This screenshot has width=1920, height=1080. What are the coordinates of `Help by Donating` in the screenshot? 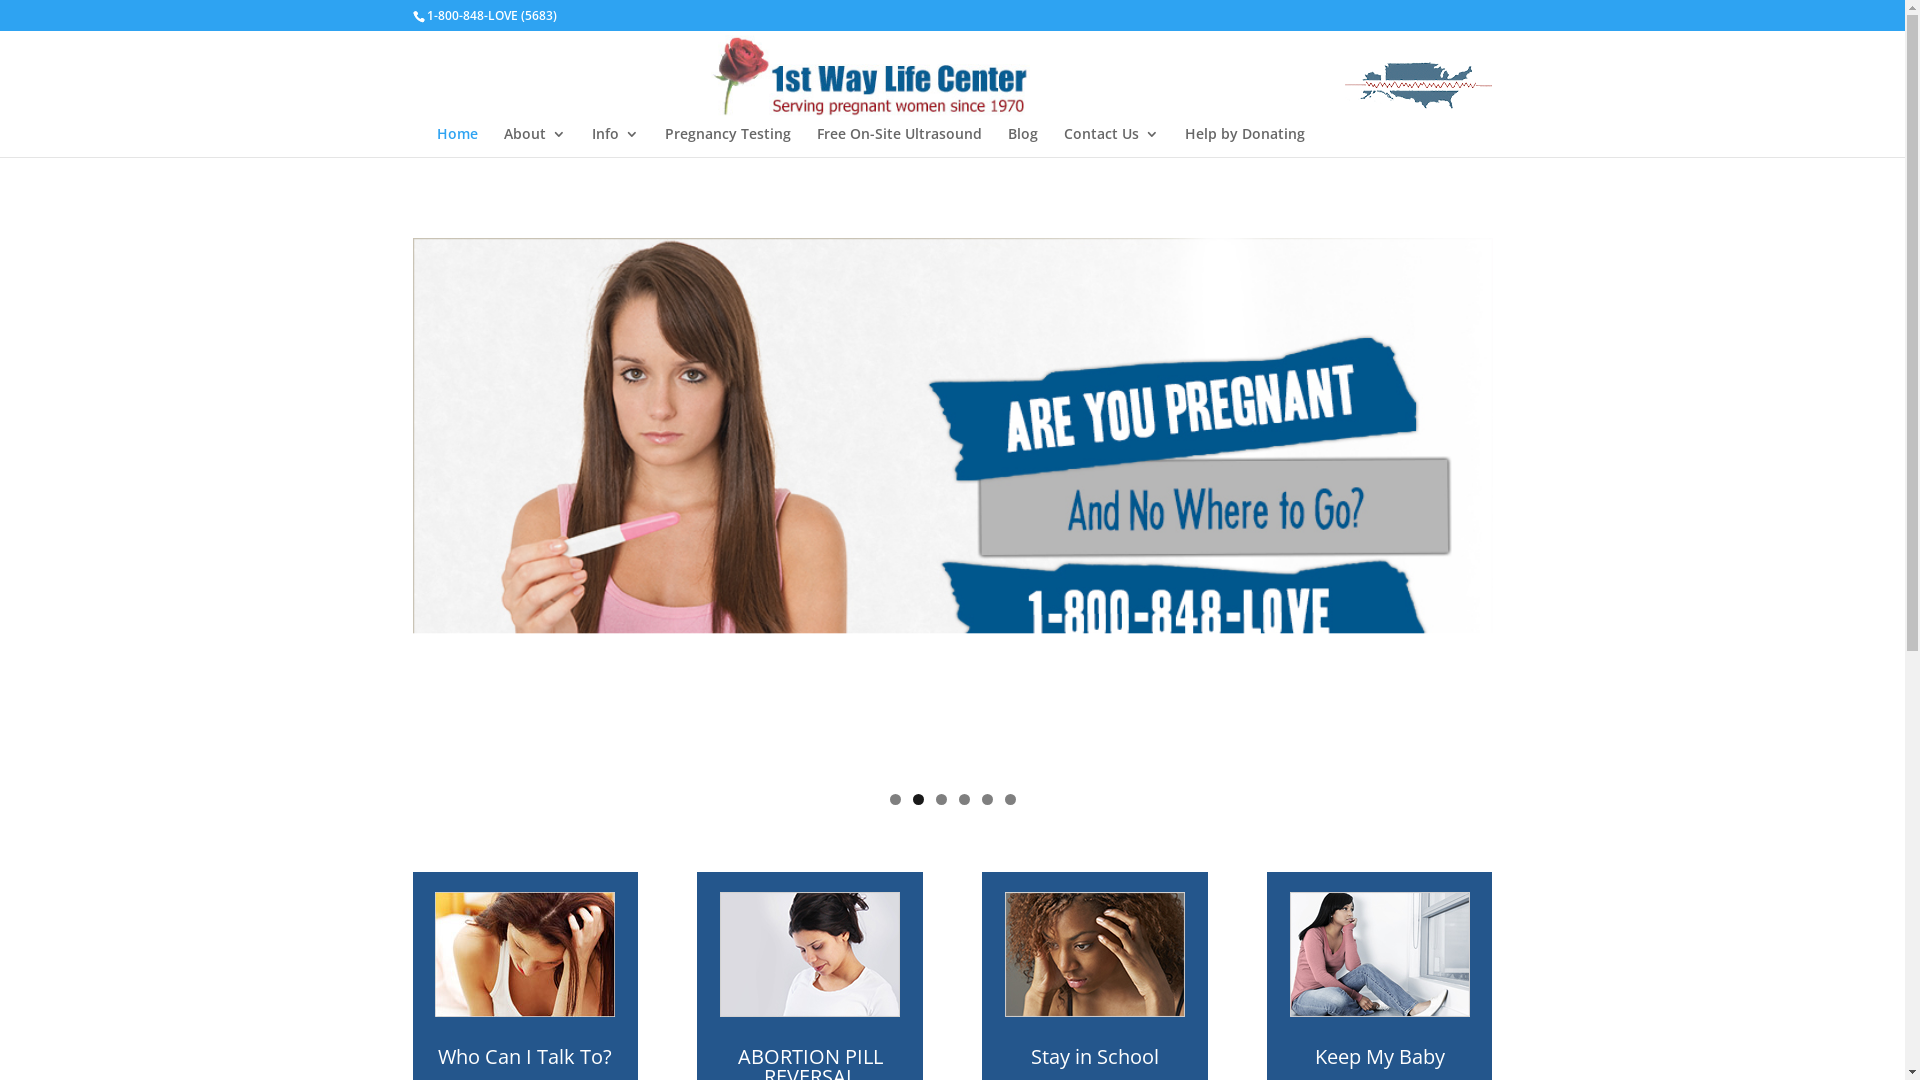 It's located at (1244, 142).